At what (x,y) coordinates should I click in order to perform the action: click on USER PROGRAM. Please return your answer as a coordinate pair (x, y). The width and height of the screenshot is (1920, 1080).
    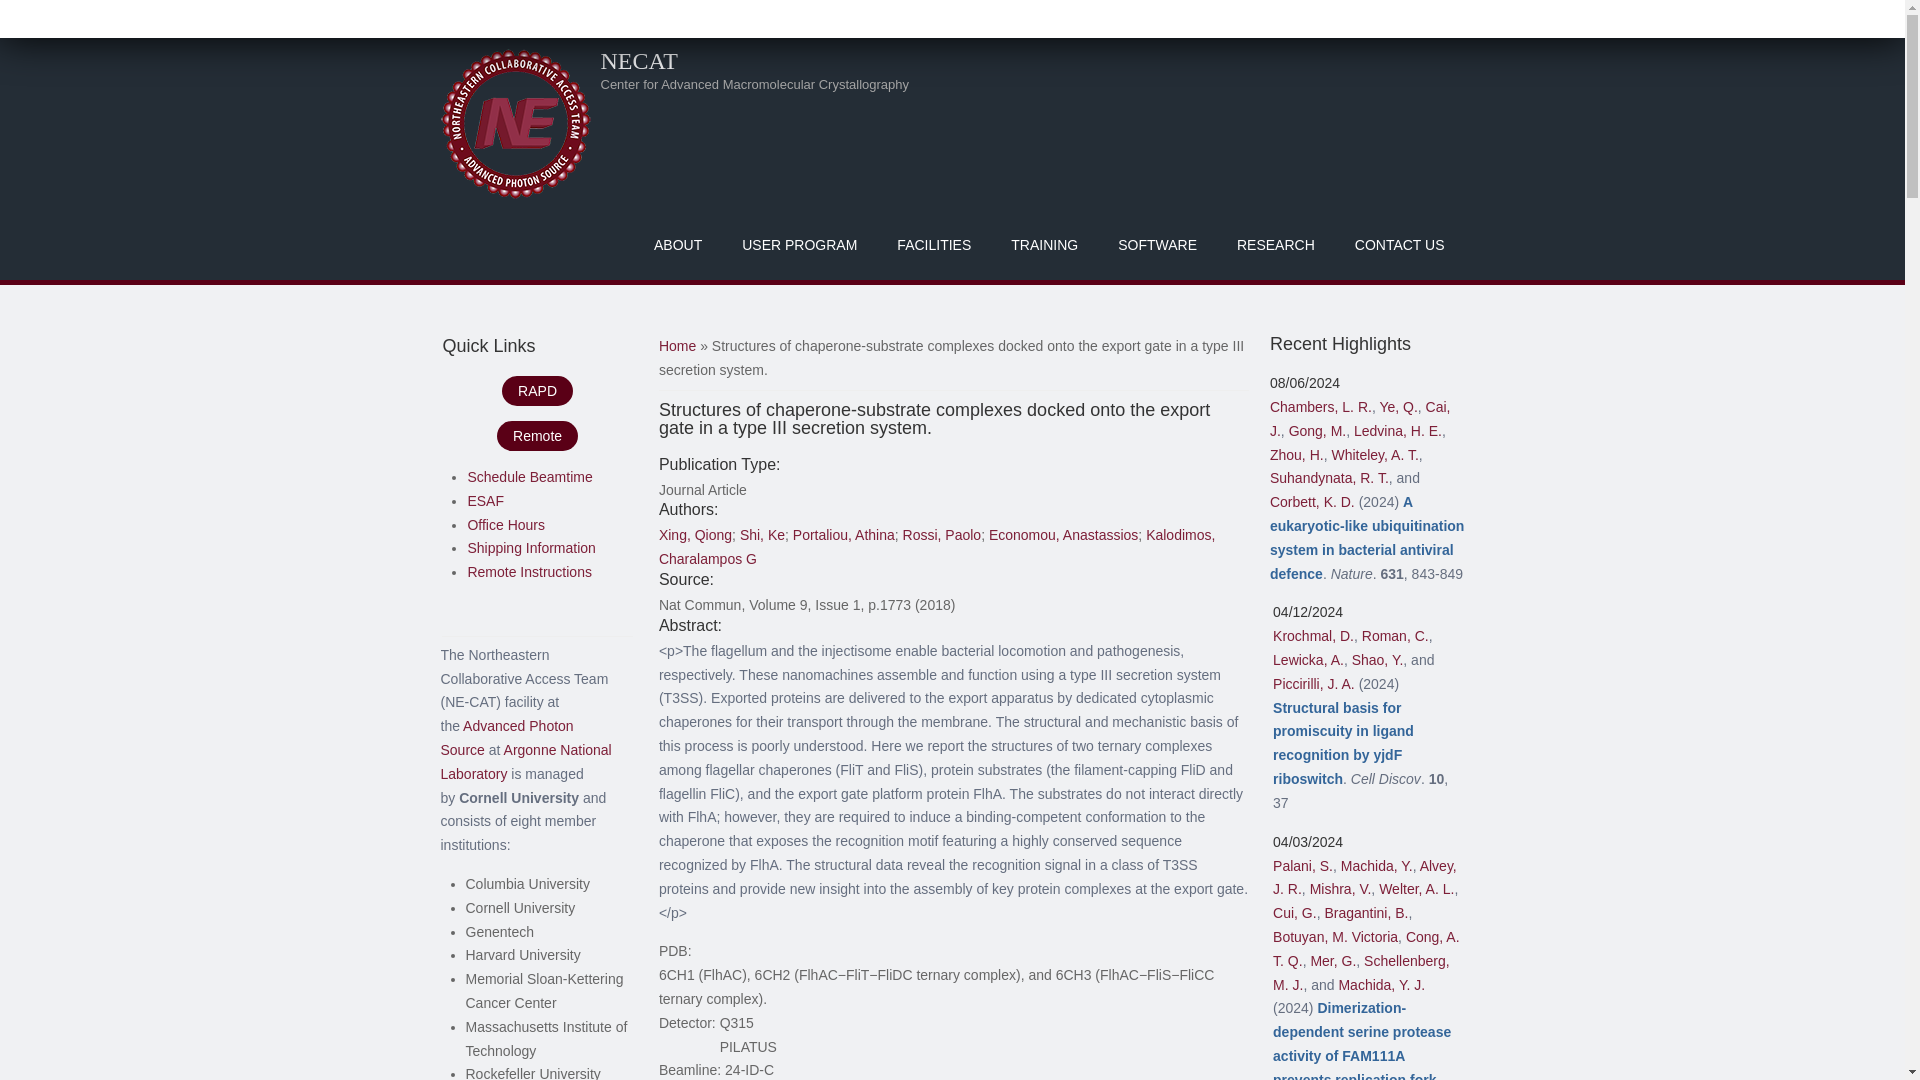
    Looking at the image, I should click on (799, 244).